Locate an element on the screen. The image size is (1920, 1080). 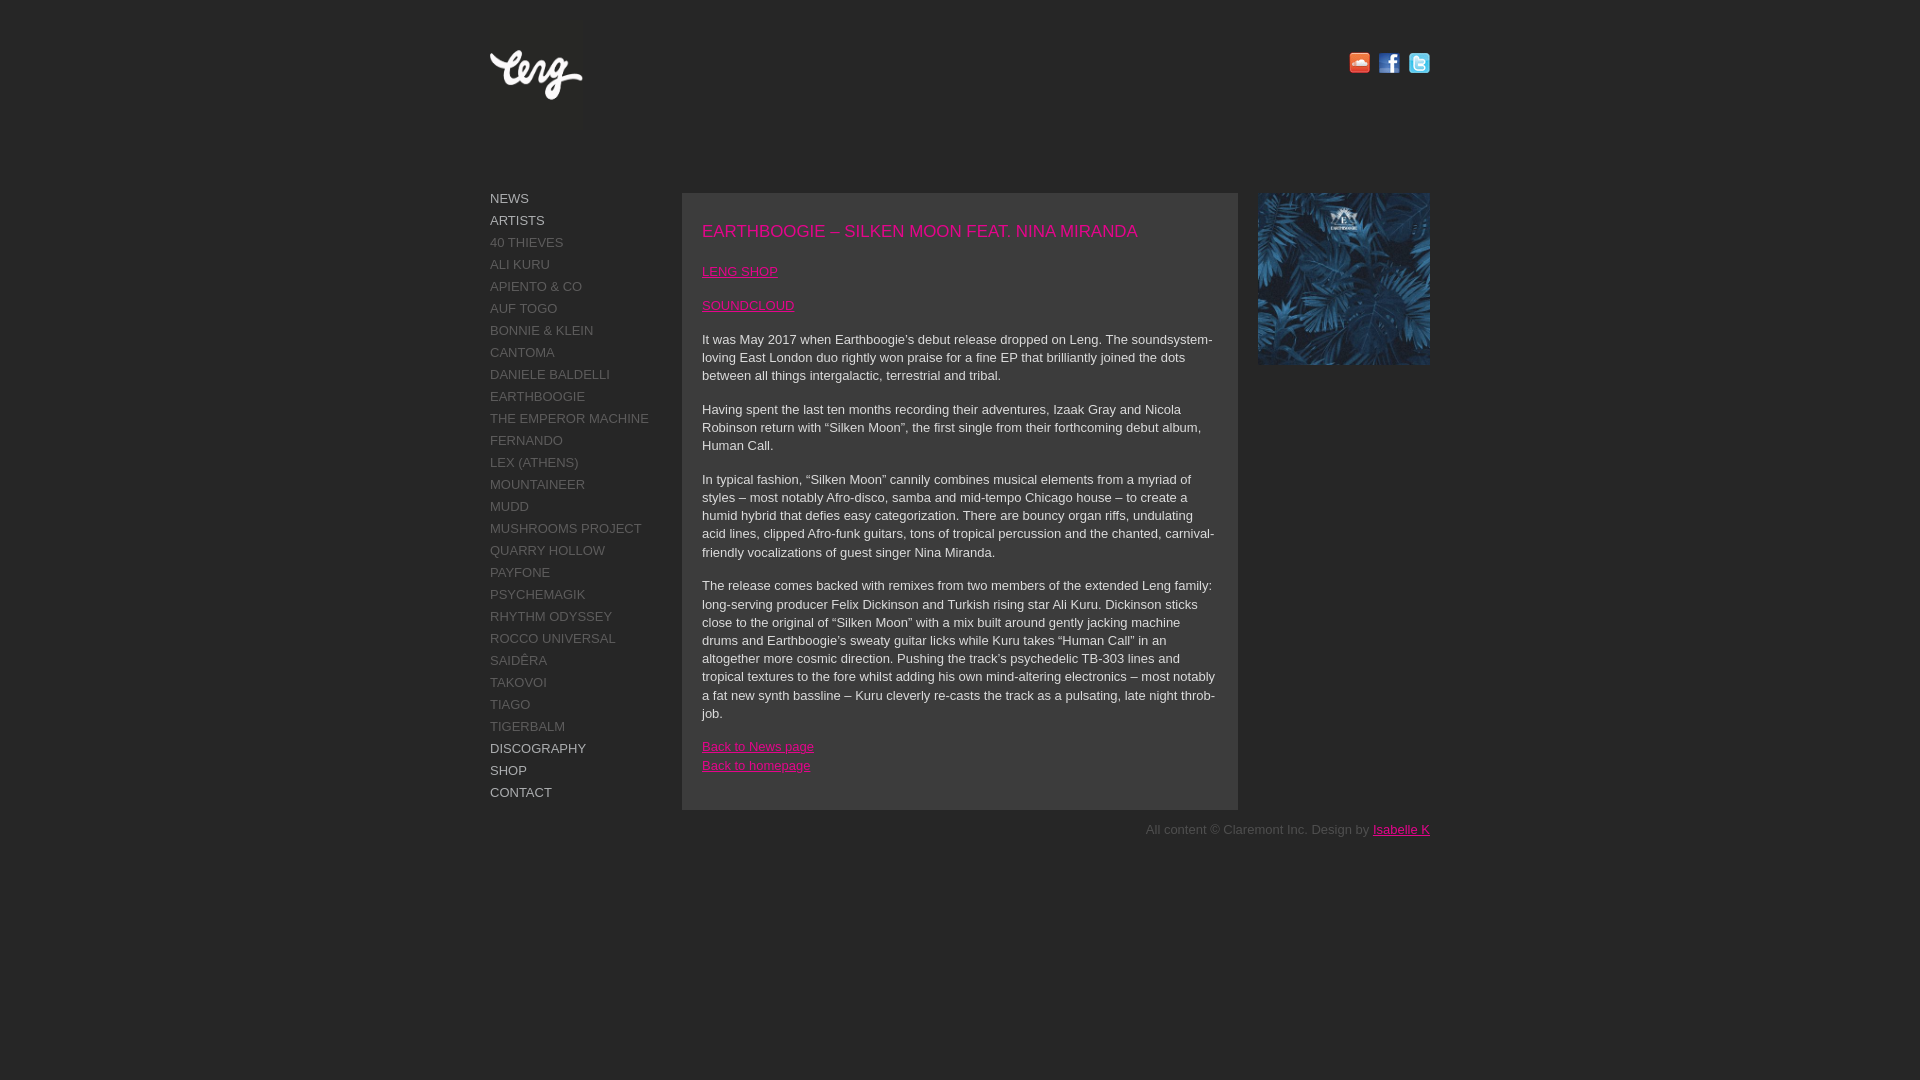
News is located at coordinates (758, 746).